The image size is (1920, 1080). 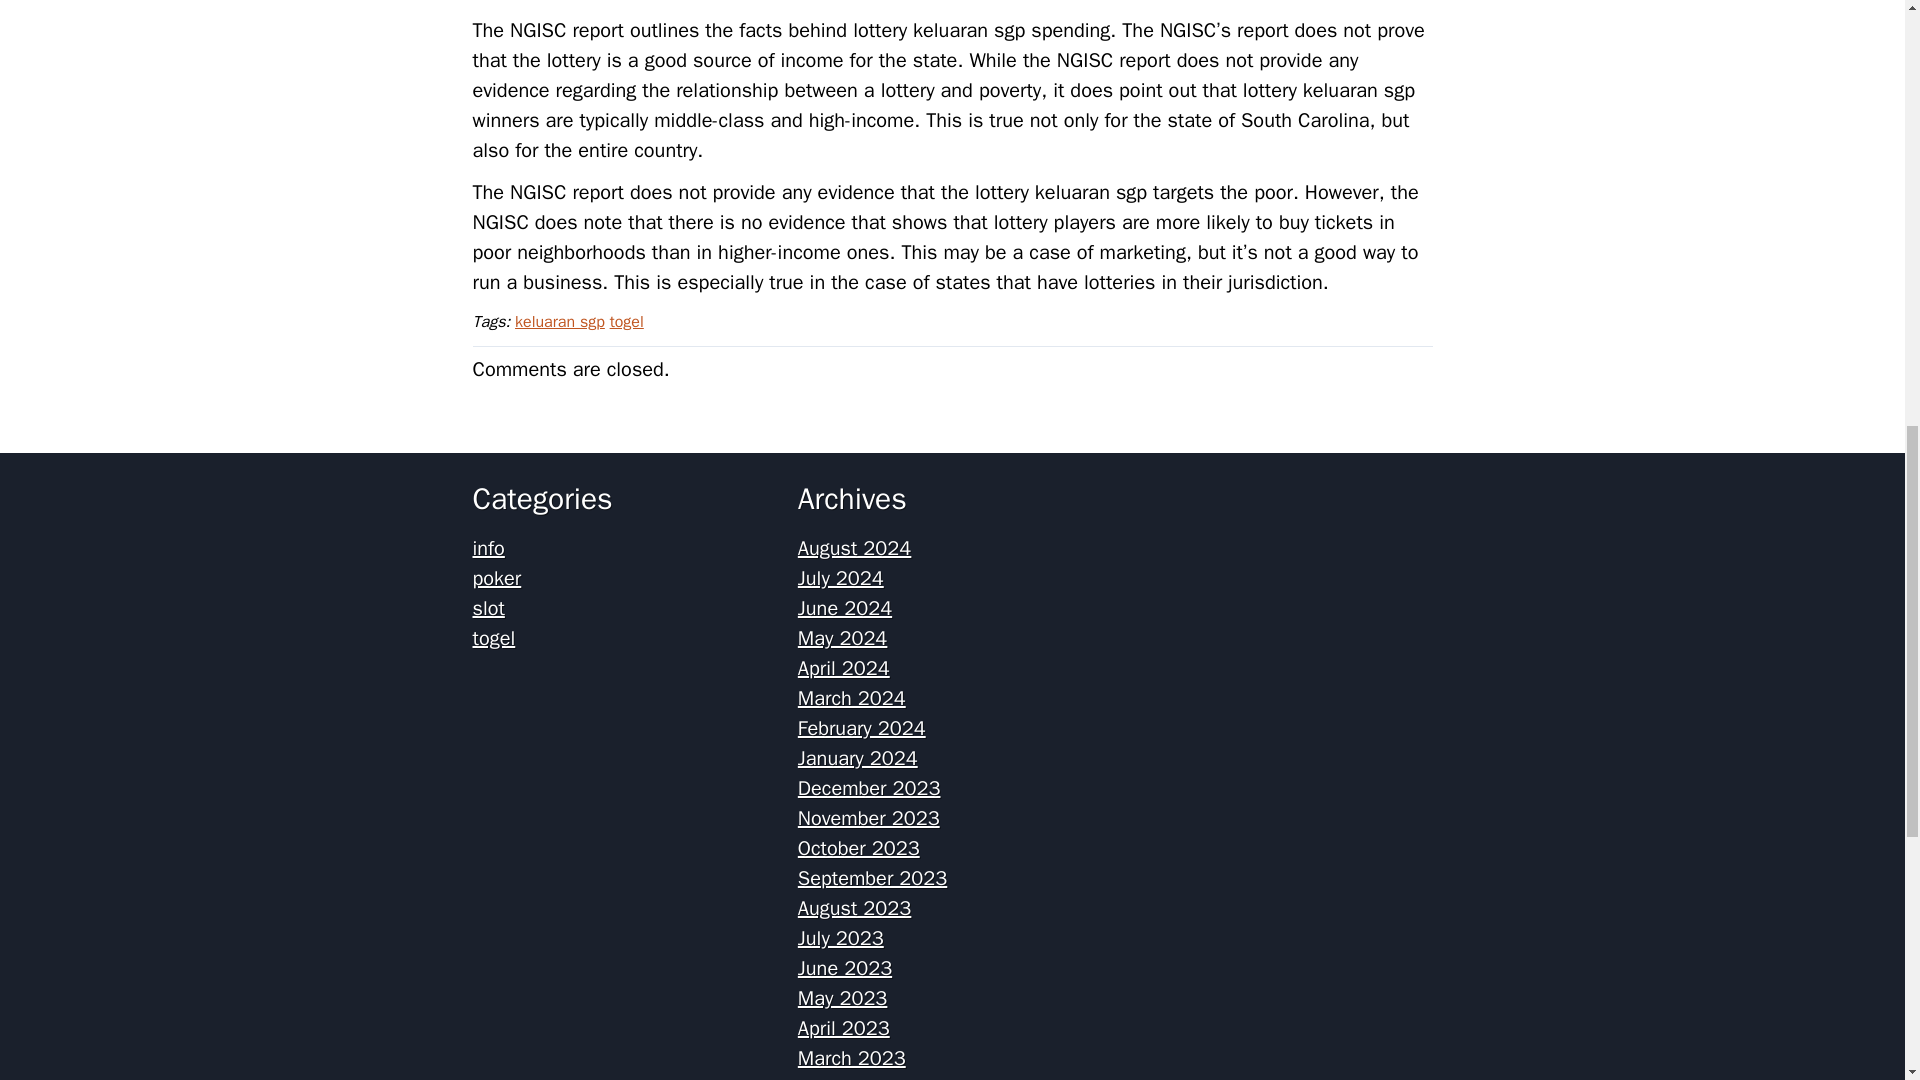 What do you see at coordinates (840, 578) in the screenshot?
I see `July 2024` at bounding box center [840, 578].